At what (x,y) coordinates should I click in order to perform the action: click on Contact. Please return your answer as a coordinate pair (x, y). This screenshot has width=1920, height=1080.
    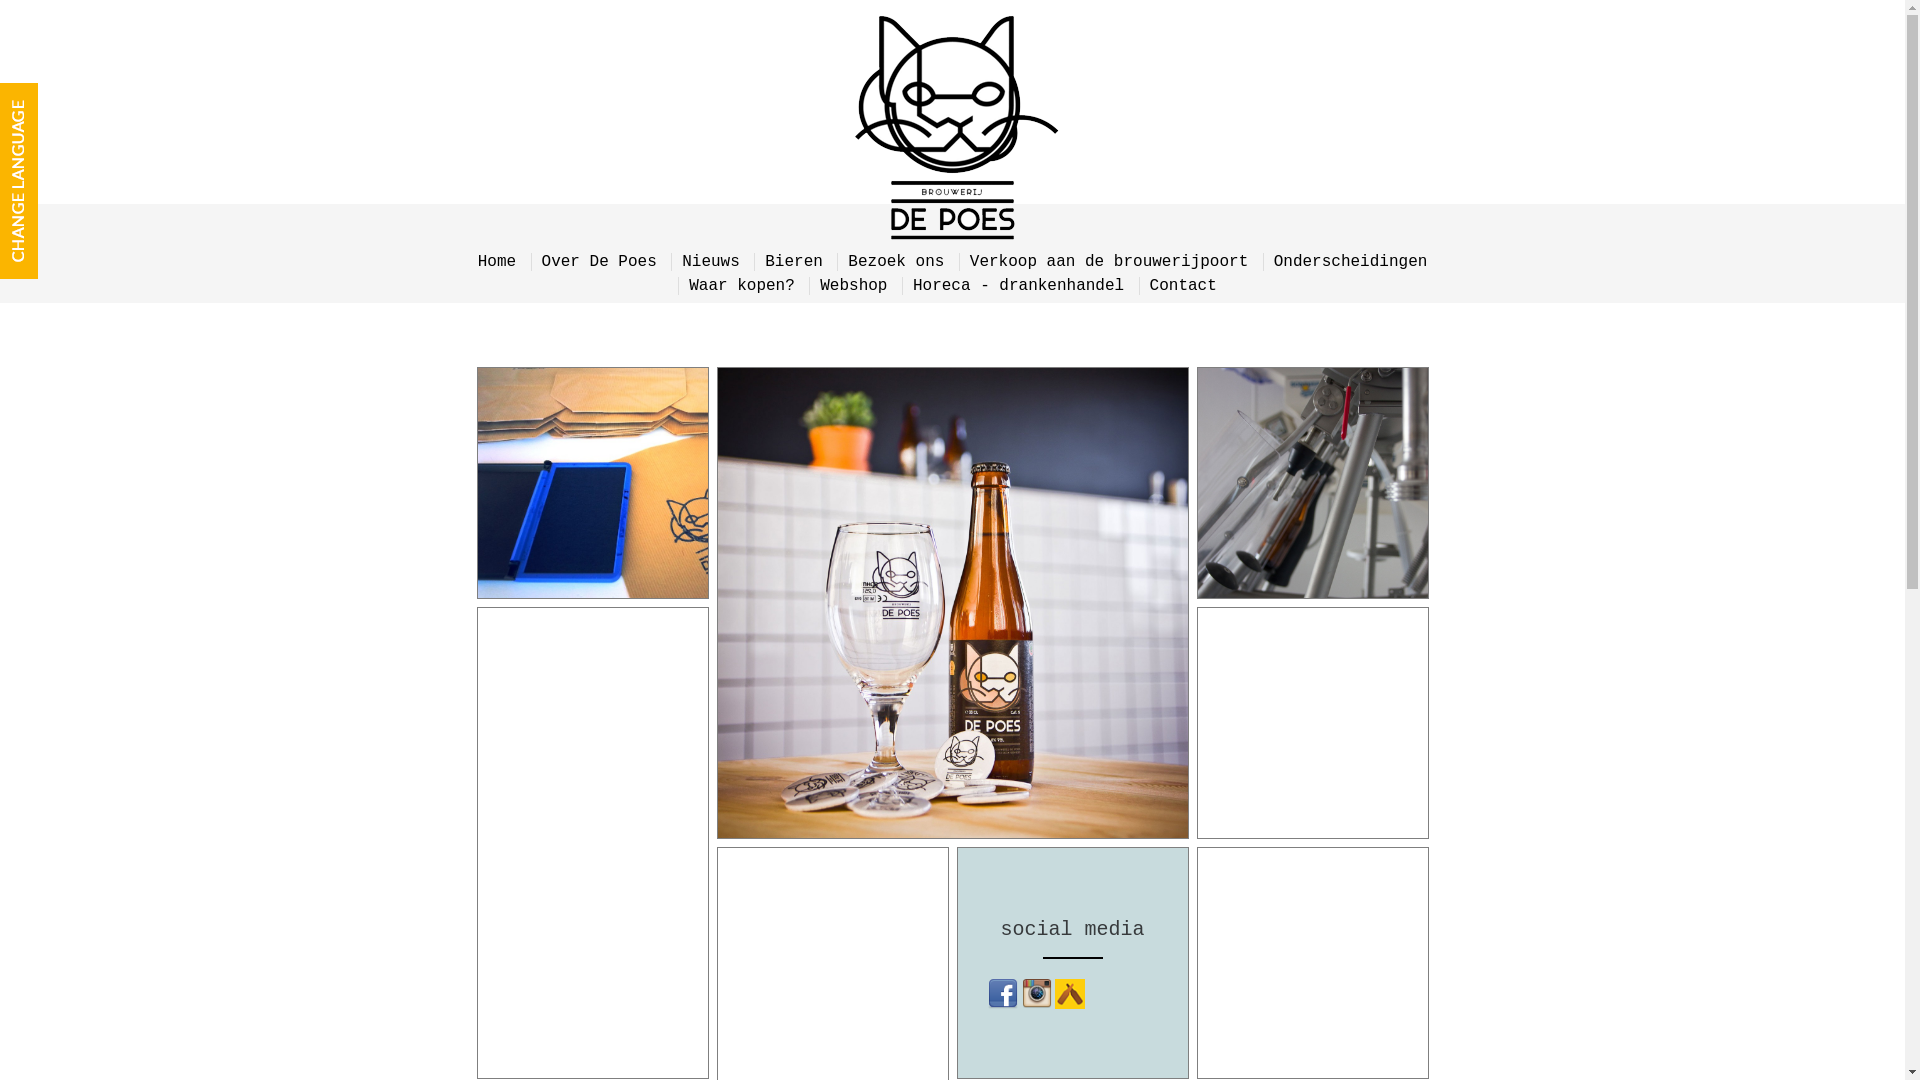
    Looking at the image, I should click on (1184, 286).